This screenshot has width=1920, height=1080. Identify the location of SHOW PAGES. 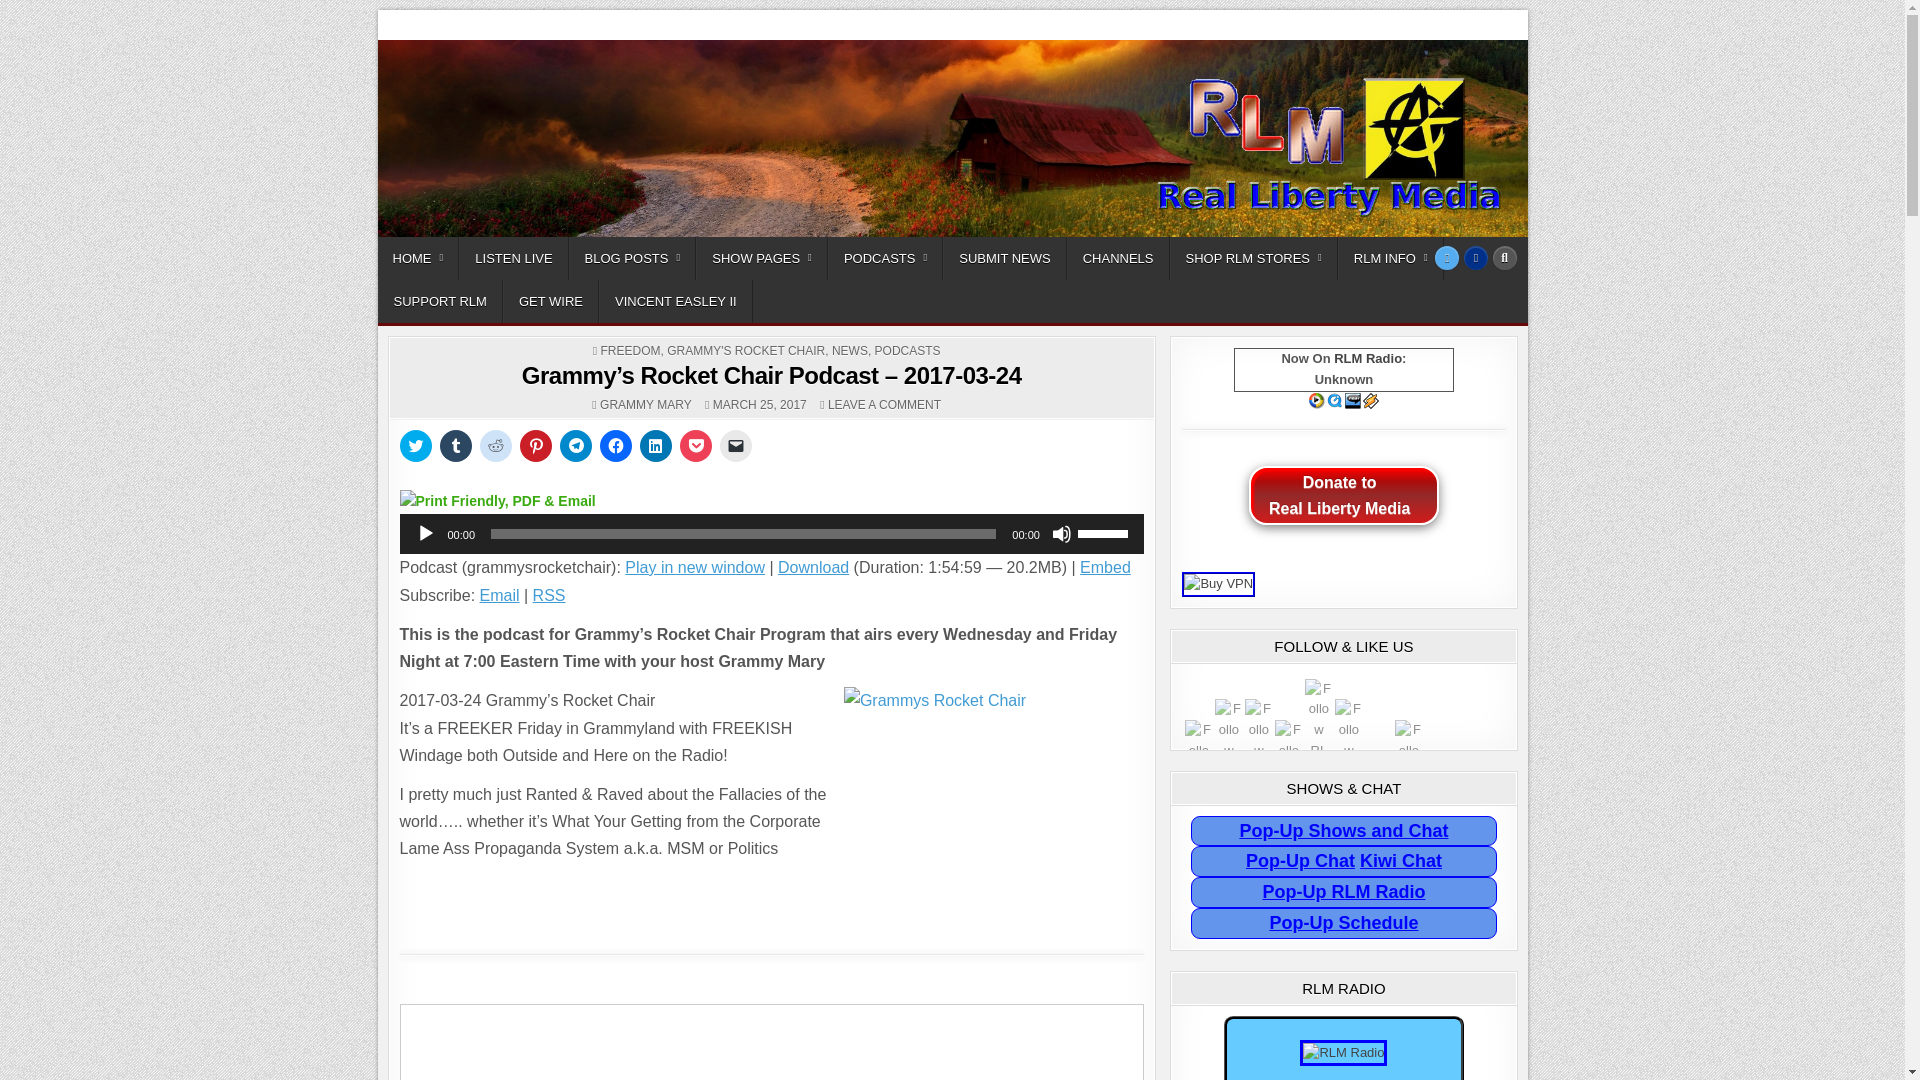
(761, 258).